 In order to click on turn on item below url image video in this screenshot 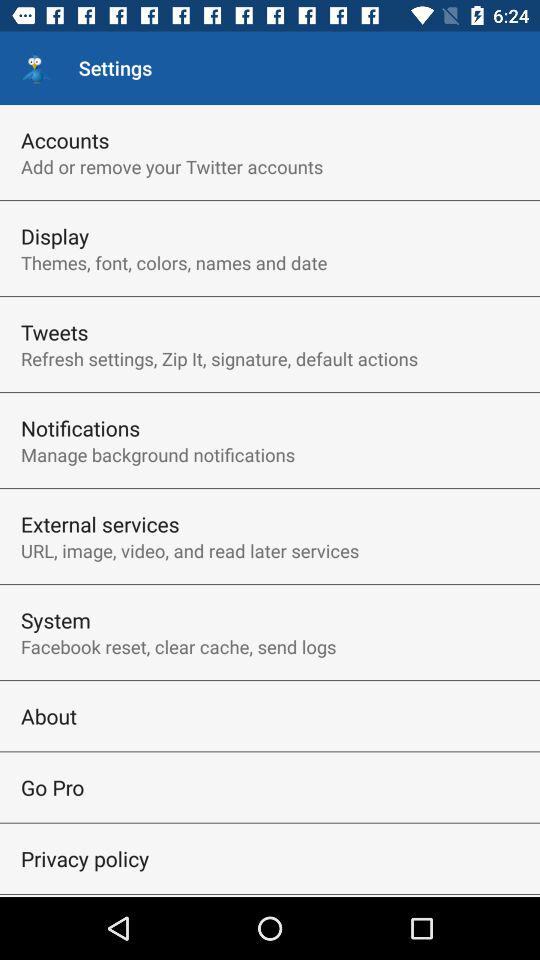, I will do `click(56, 620)`.